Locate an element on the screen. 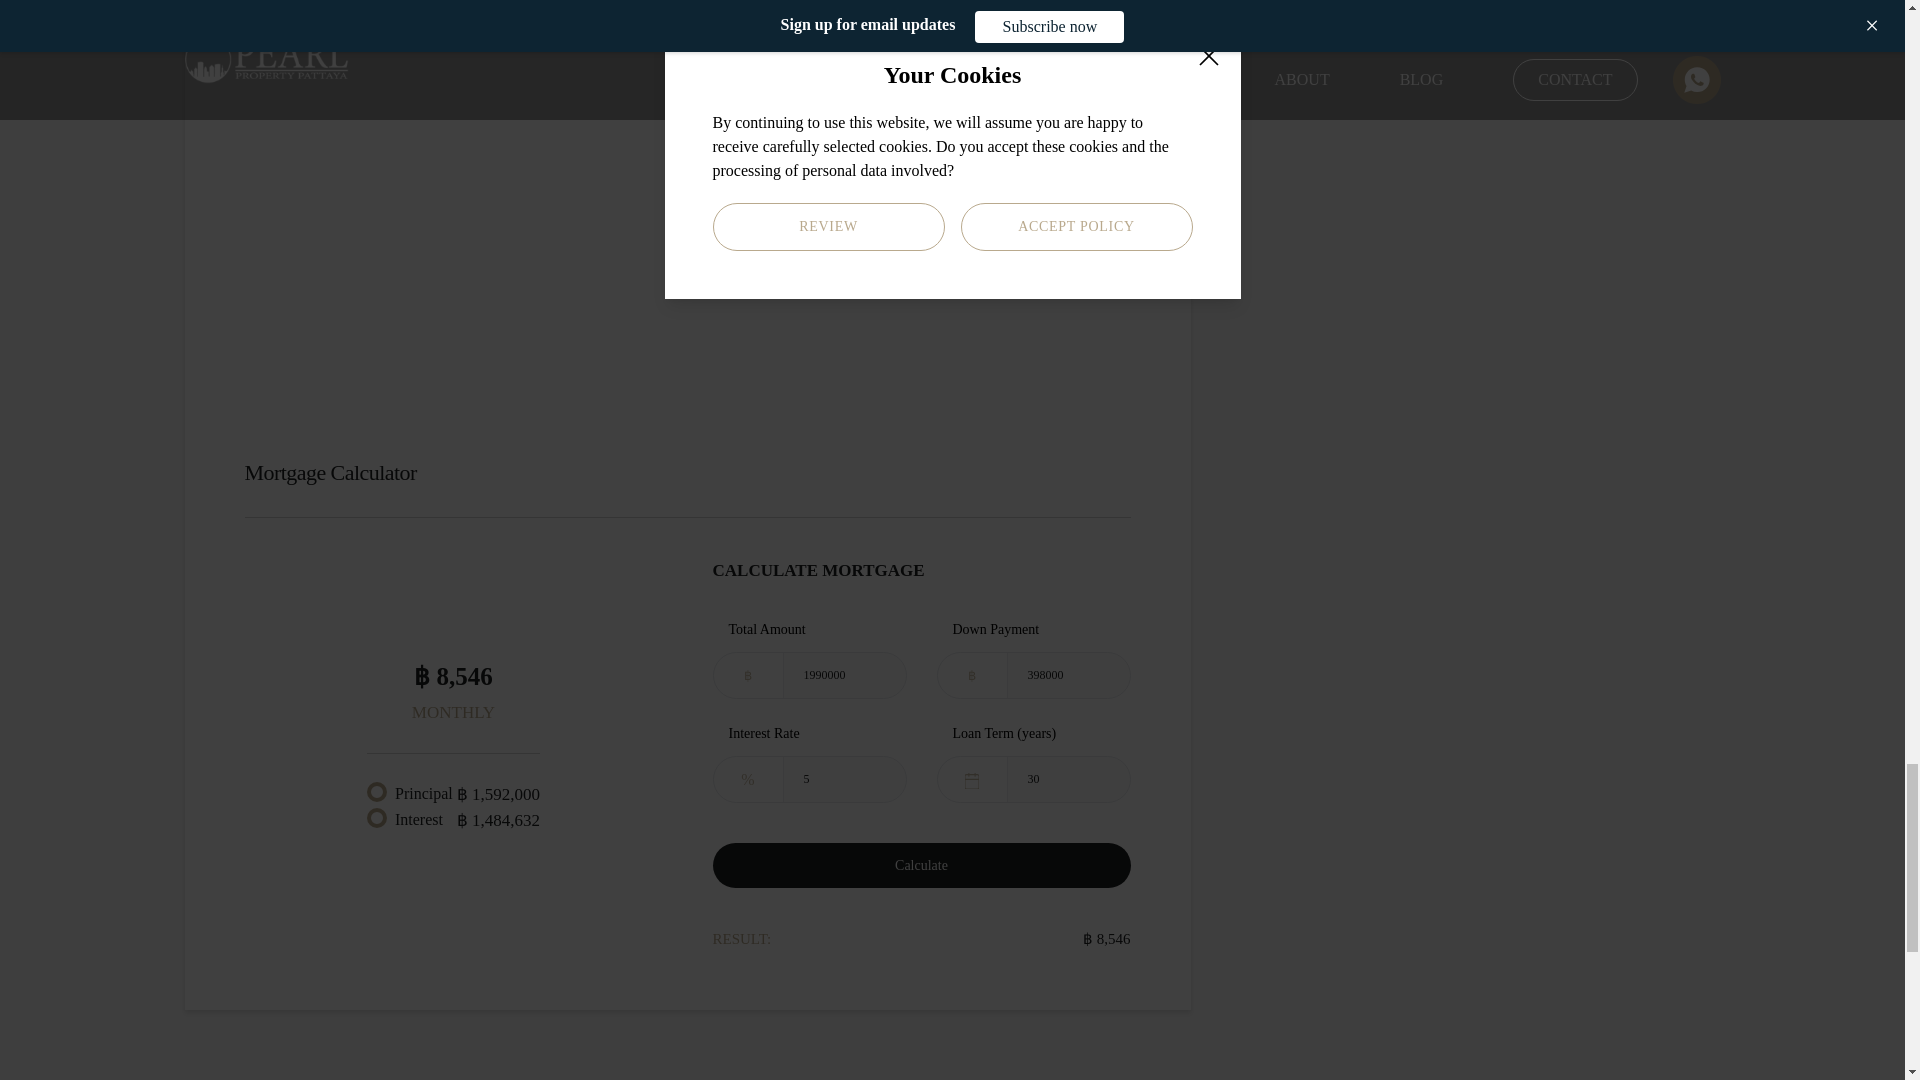 The image size is (1920, 1080). 1990000 is located at coordinates (844, 675).